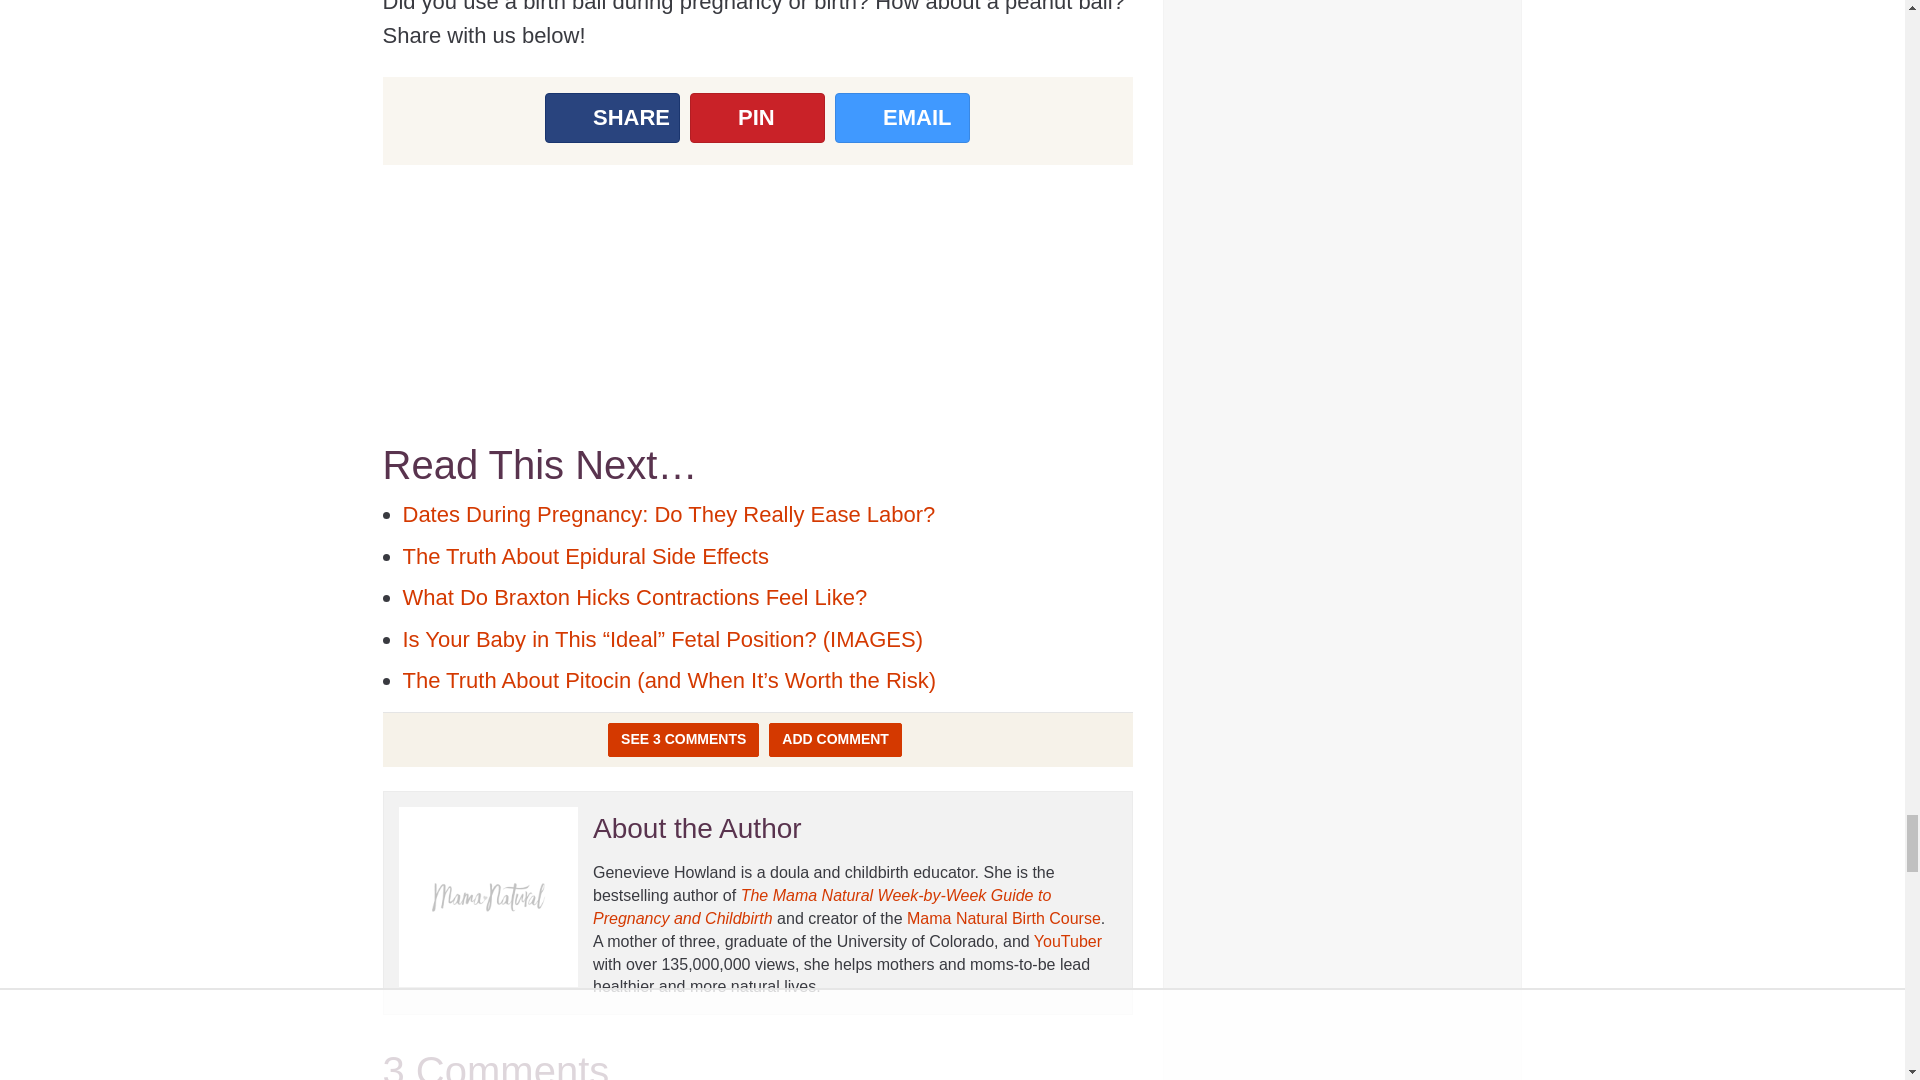  I want to click on Dates During Pregnancy: Do They Really Ease Labor?, so click(668, 514).